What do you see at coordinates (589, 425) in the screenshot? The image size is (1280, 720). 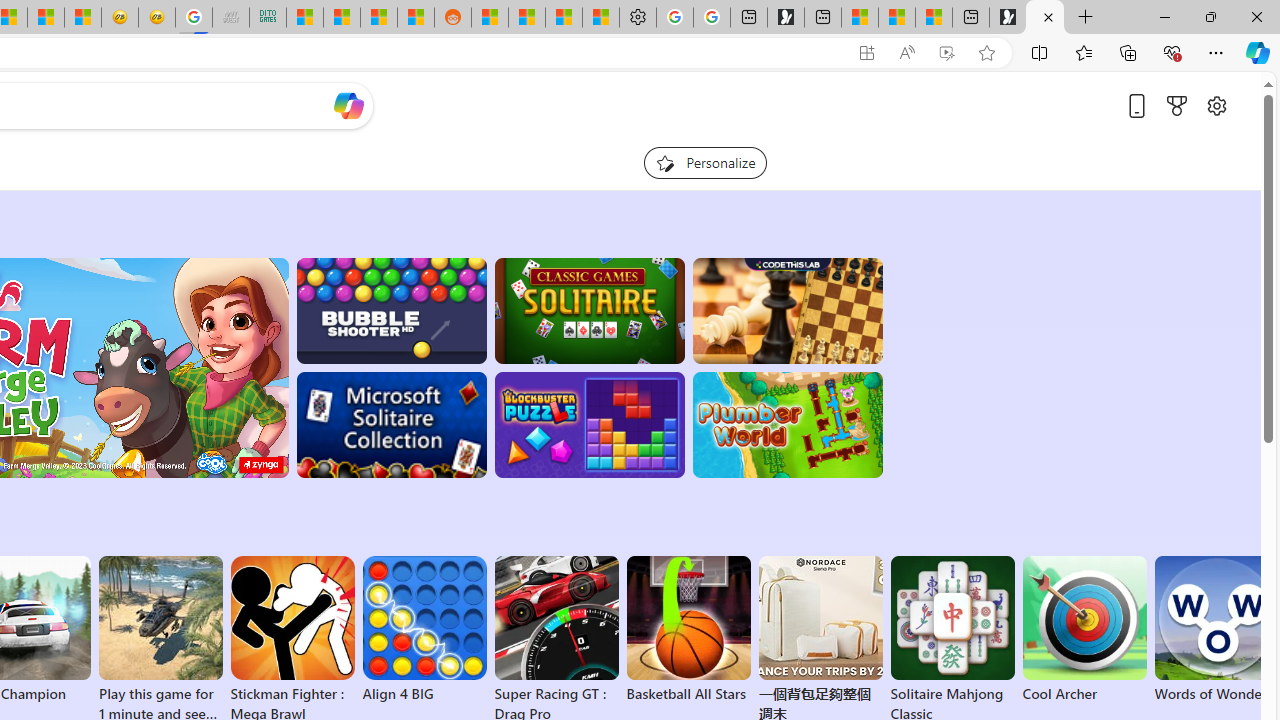 I see `BlockBuster: Adventures Puzzle` at bounding box center [589, 425].